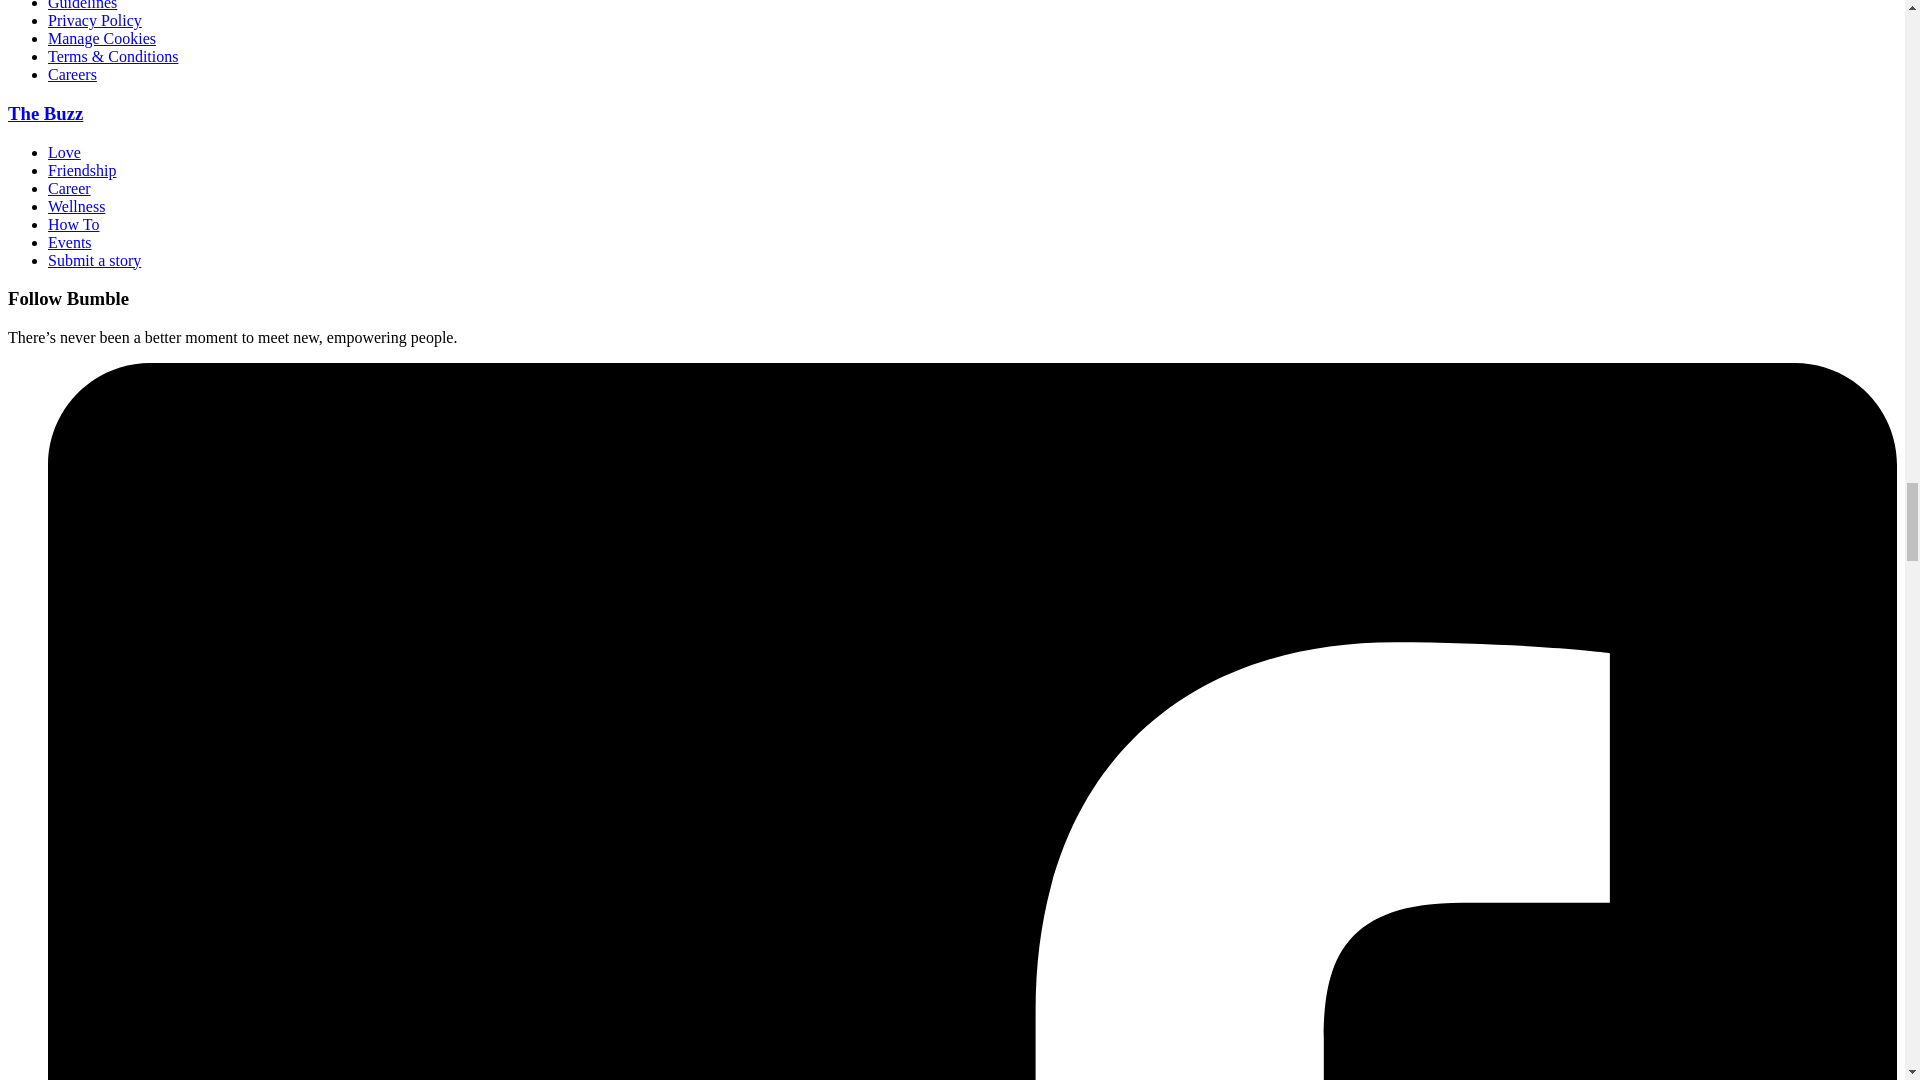 The width and height of the screenshot is (1920, 1080). What do you see at coordinates (72, 74) in the screenshot?
I see `Careers` at bounding box center [72, 74].